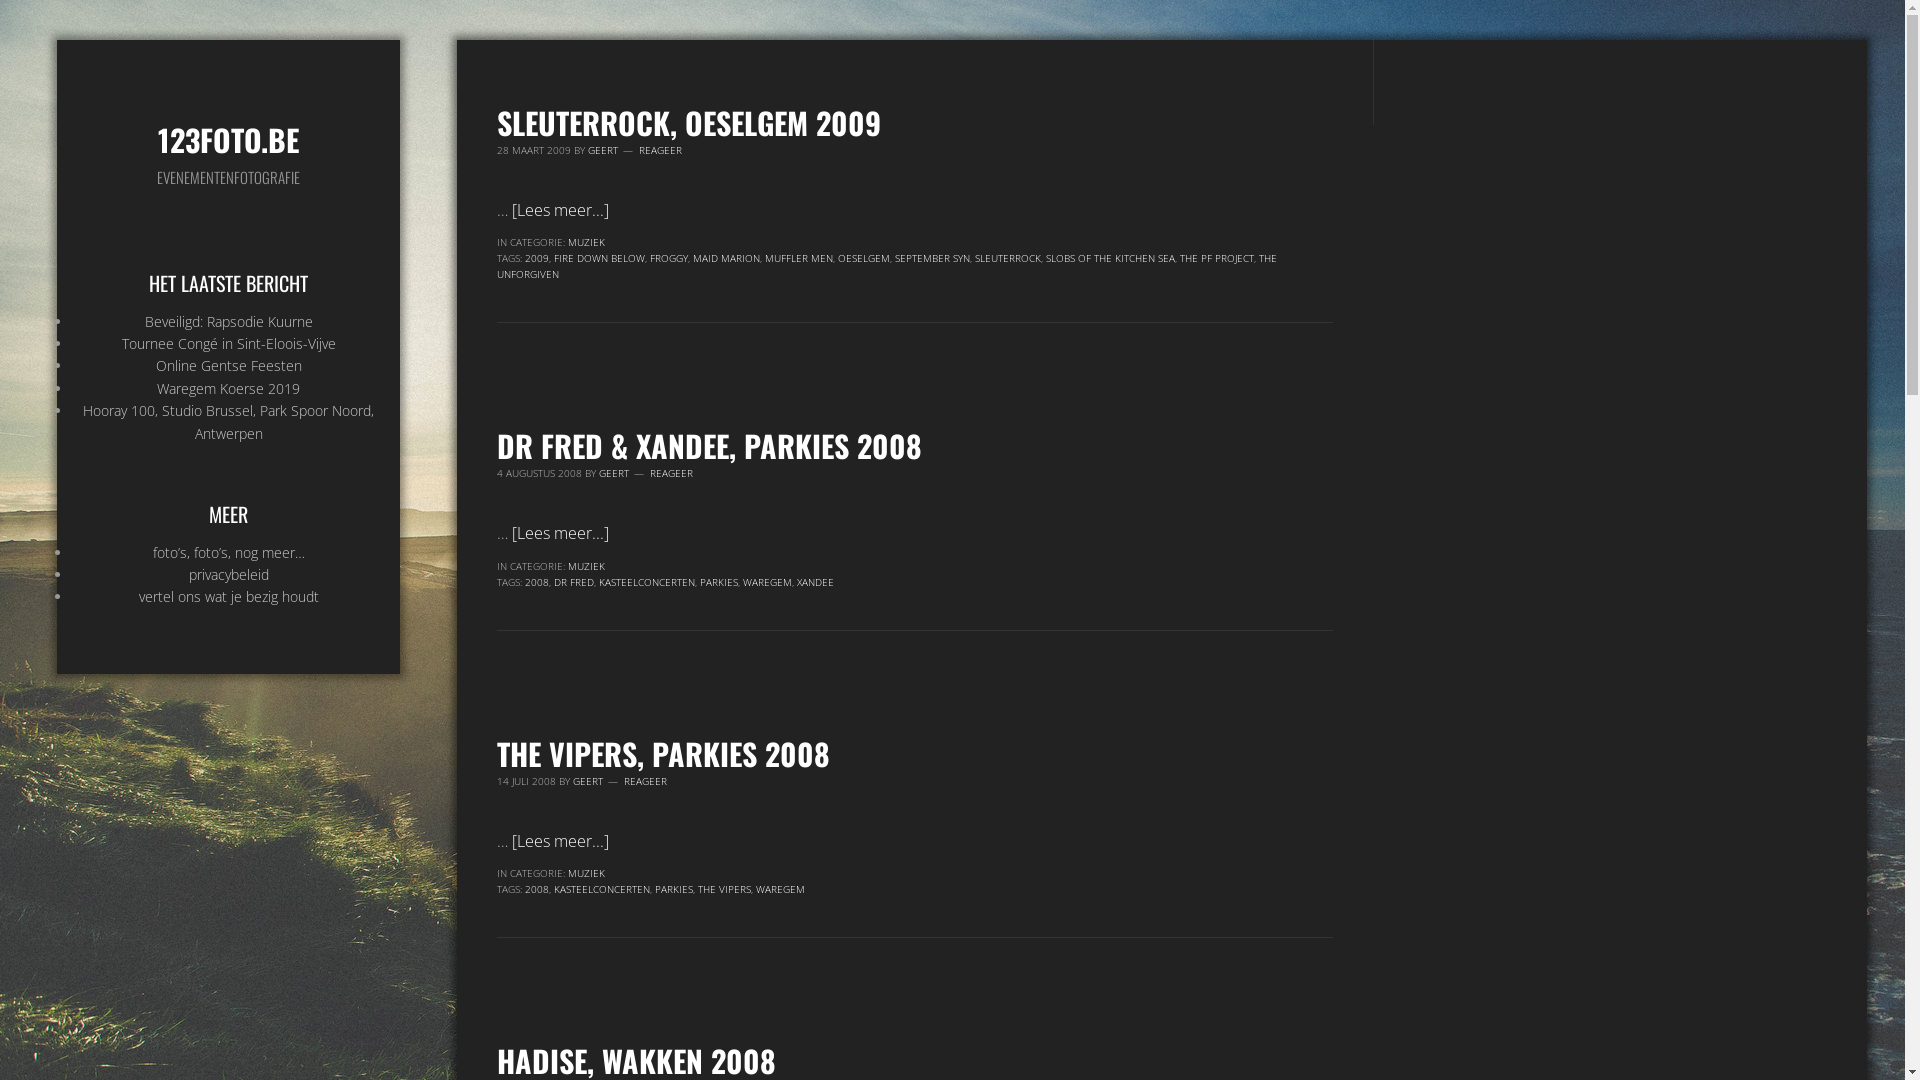  What do you see at coordinates (669, 258) in the screenshot?
I see `FROGGY` at bounding box center [669, 258].